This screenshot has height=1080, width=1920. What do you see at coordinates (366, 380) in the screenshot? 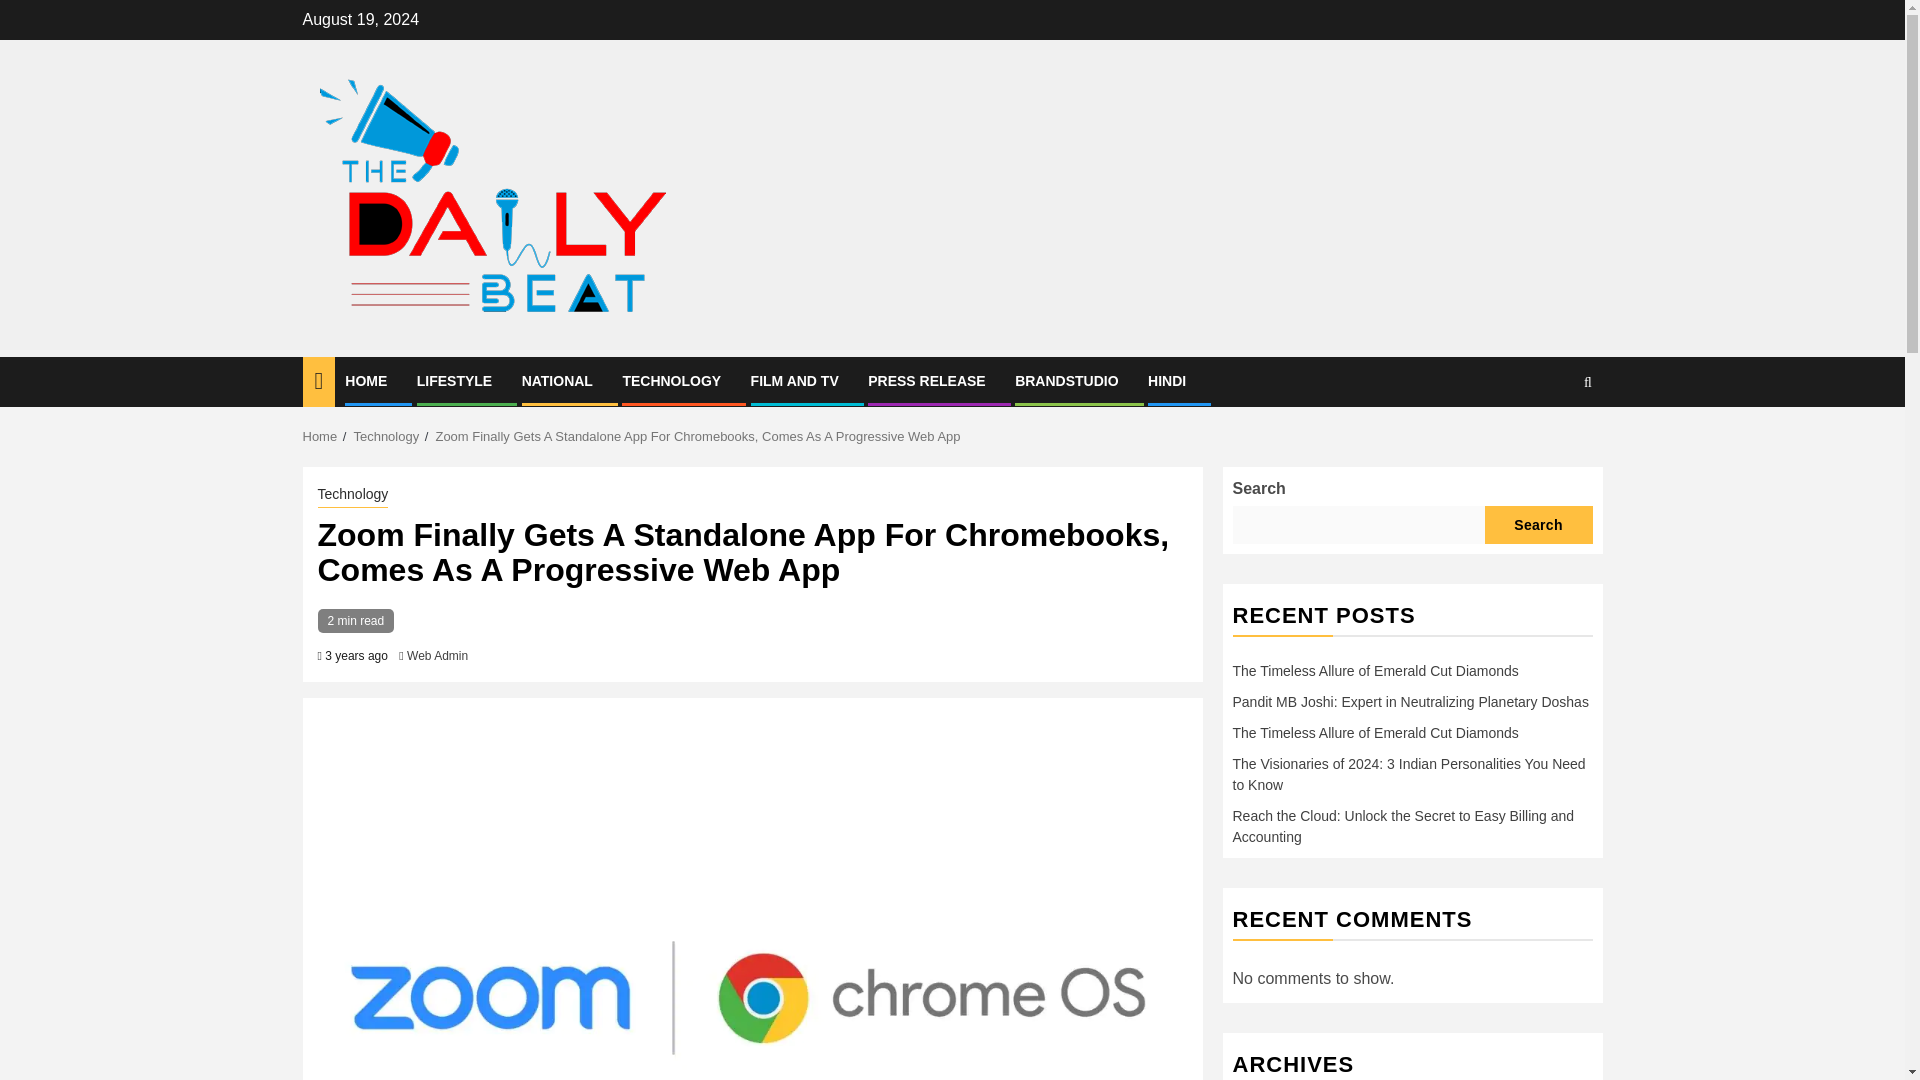
I see `HOME` at bounding box center [366, 380].